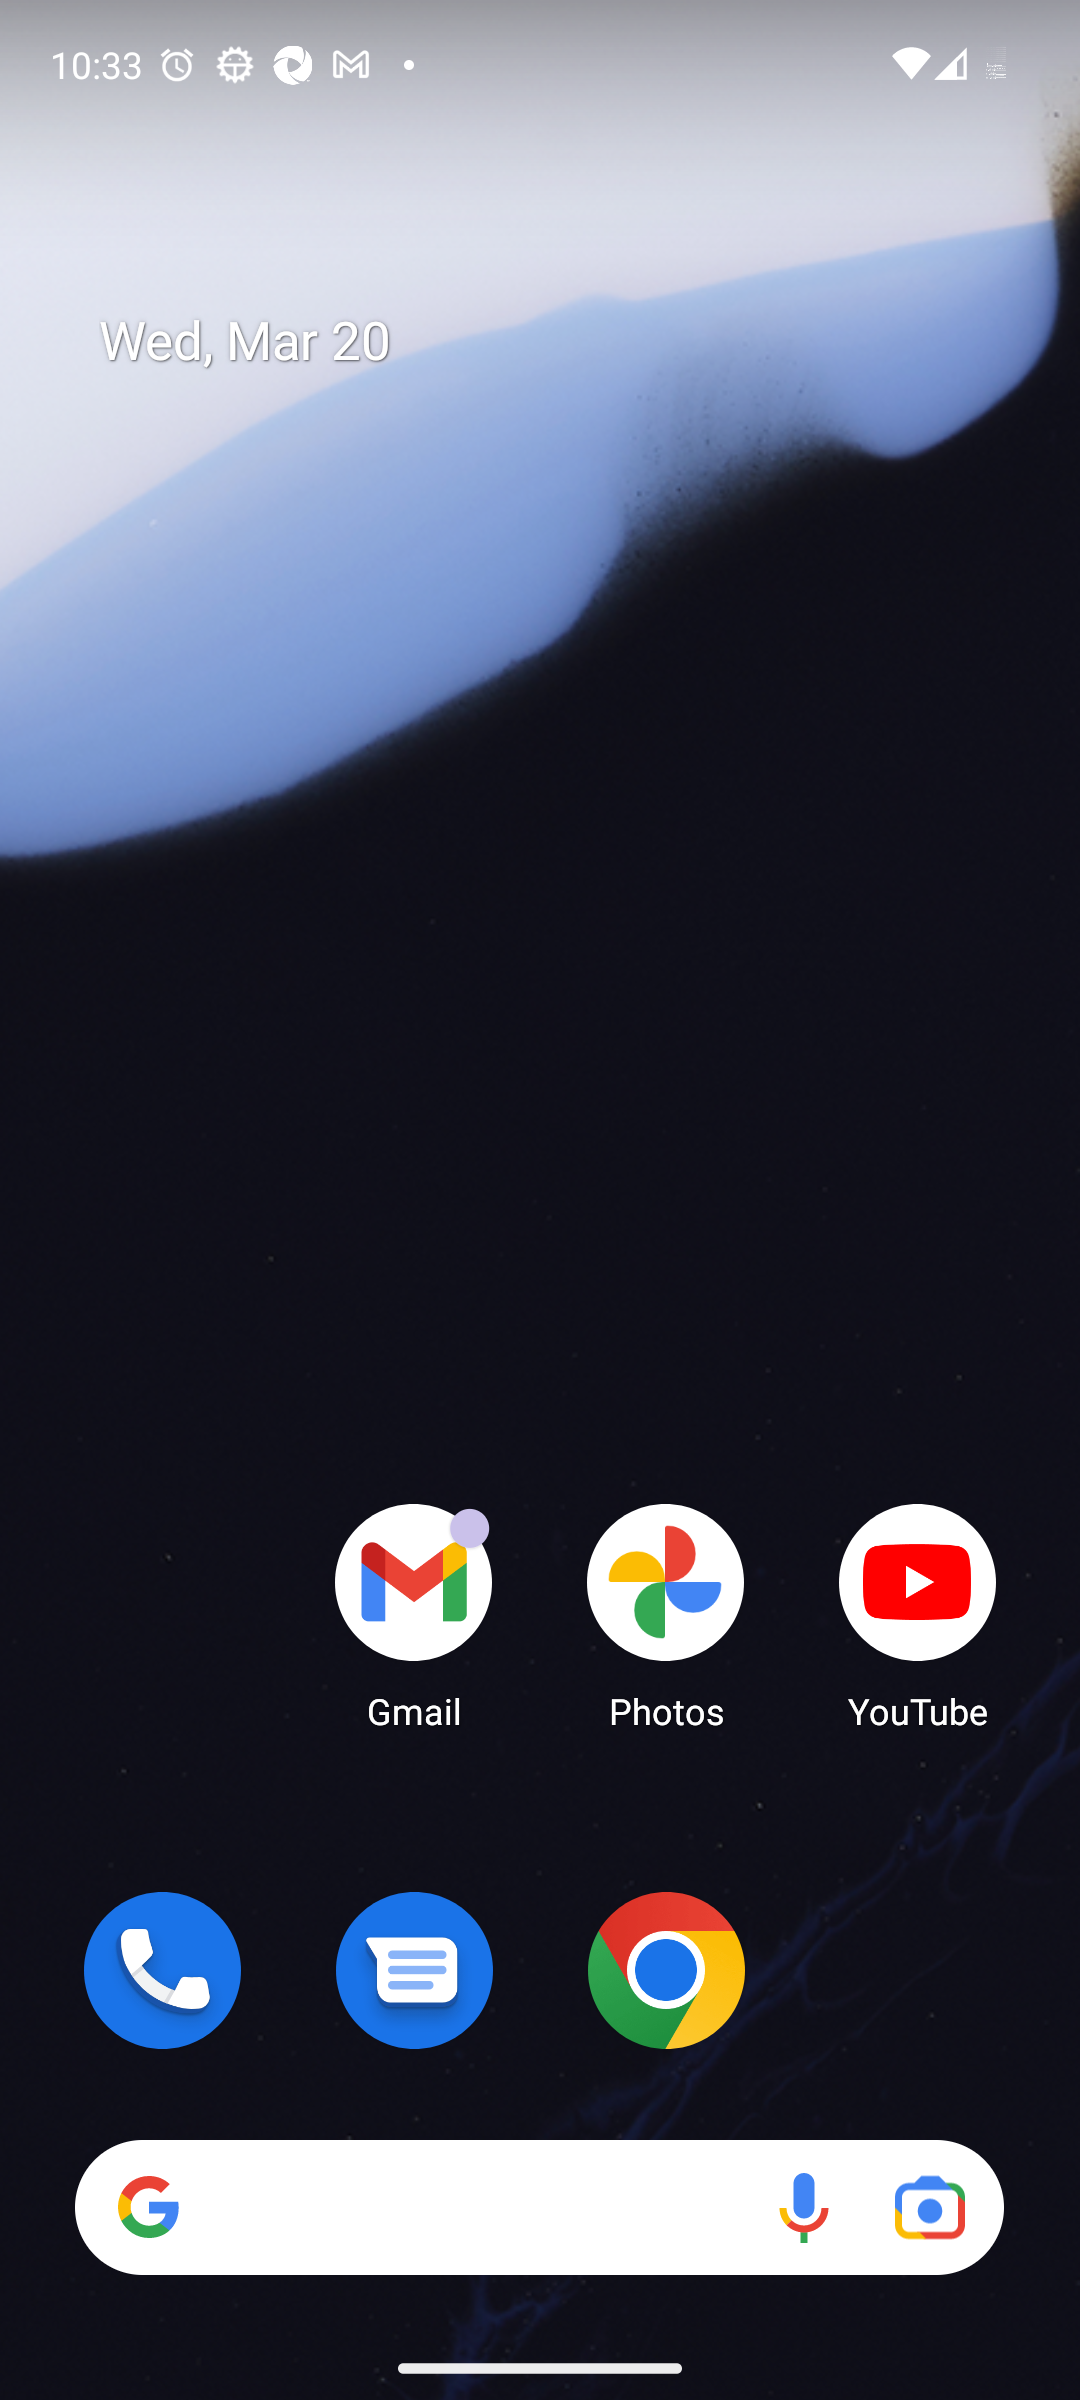 This screenshot has height=2400, width=1080. I want to click on Wed, Mar 20, so click(560, 342).